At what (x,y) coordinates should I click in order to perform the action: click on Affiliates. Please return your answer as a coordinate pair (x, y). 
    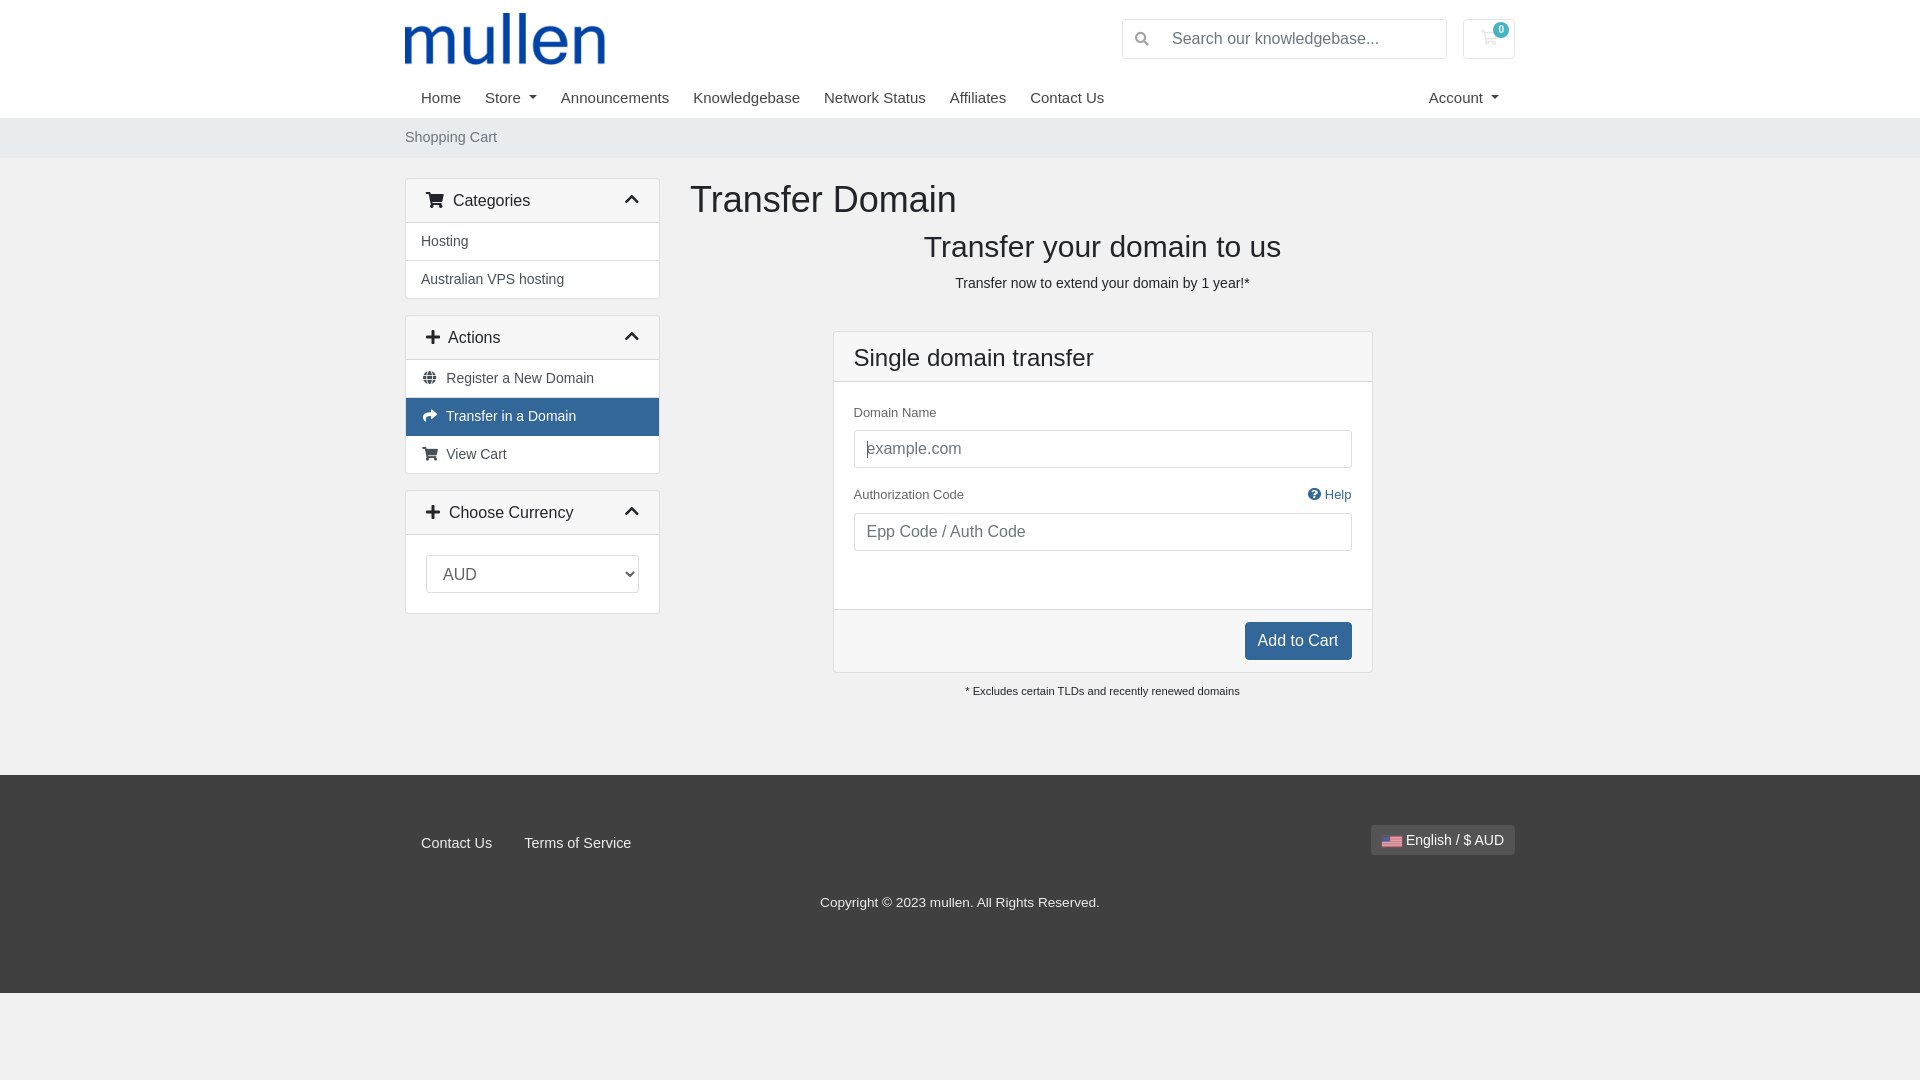
    Looking at the image, I should click on (990, 98).